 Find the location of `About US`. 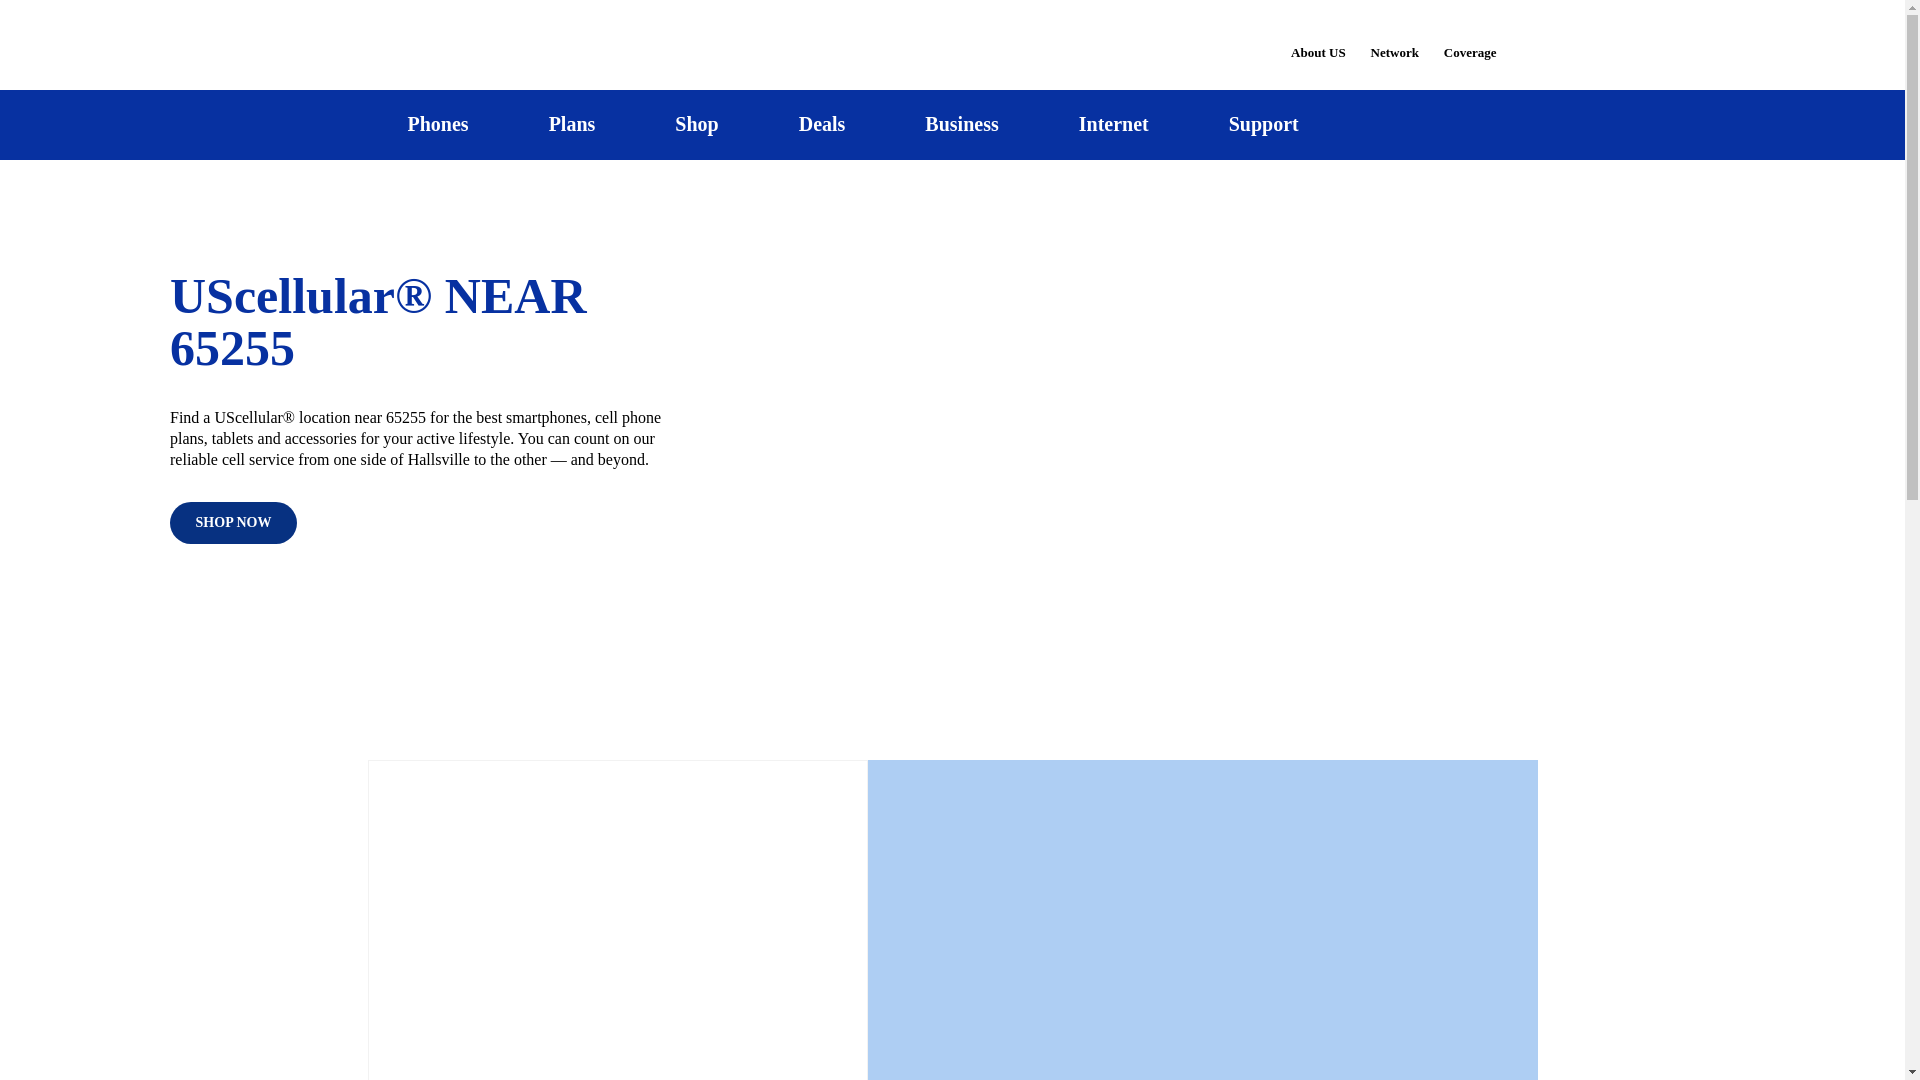

About US is located at coordinates (1318, 40).